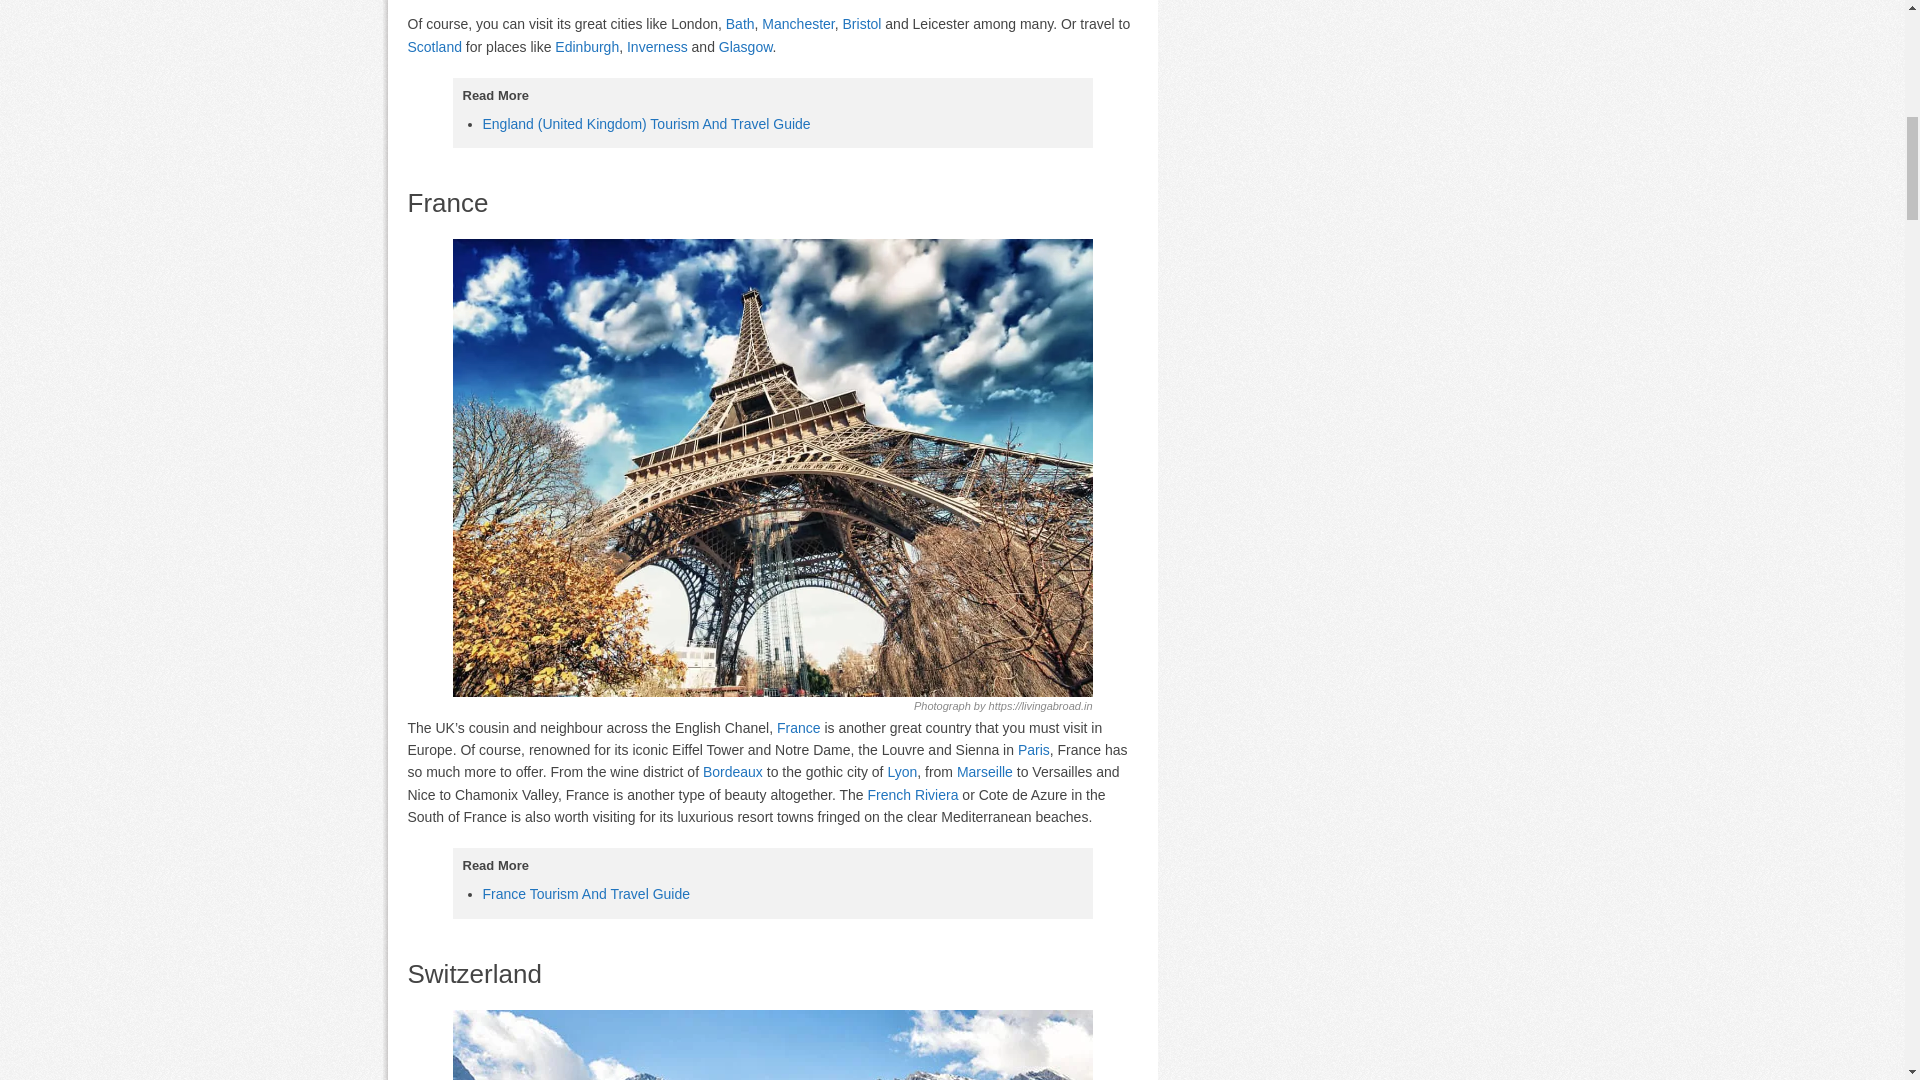  I want to click on Manchester, so click(798, 24).